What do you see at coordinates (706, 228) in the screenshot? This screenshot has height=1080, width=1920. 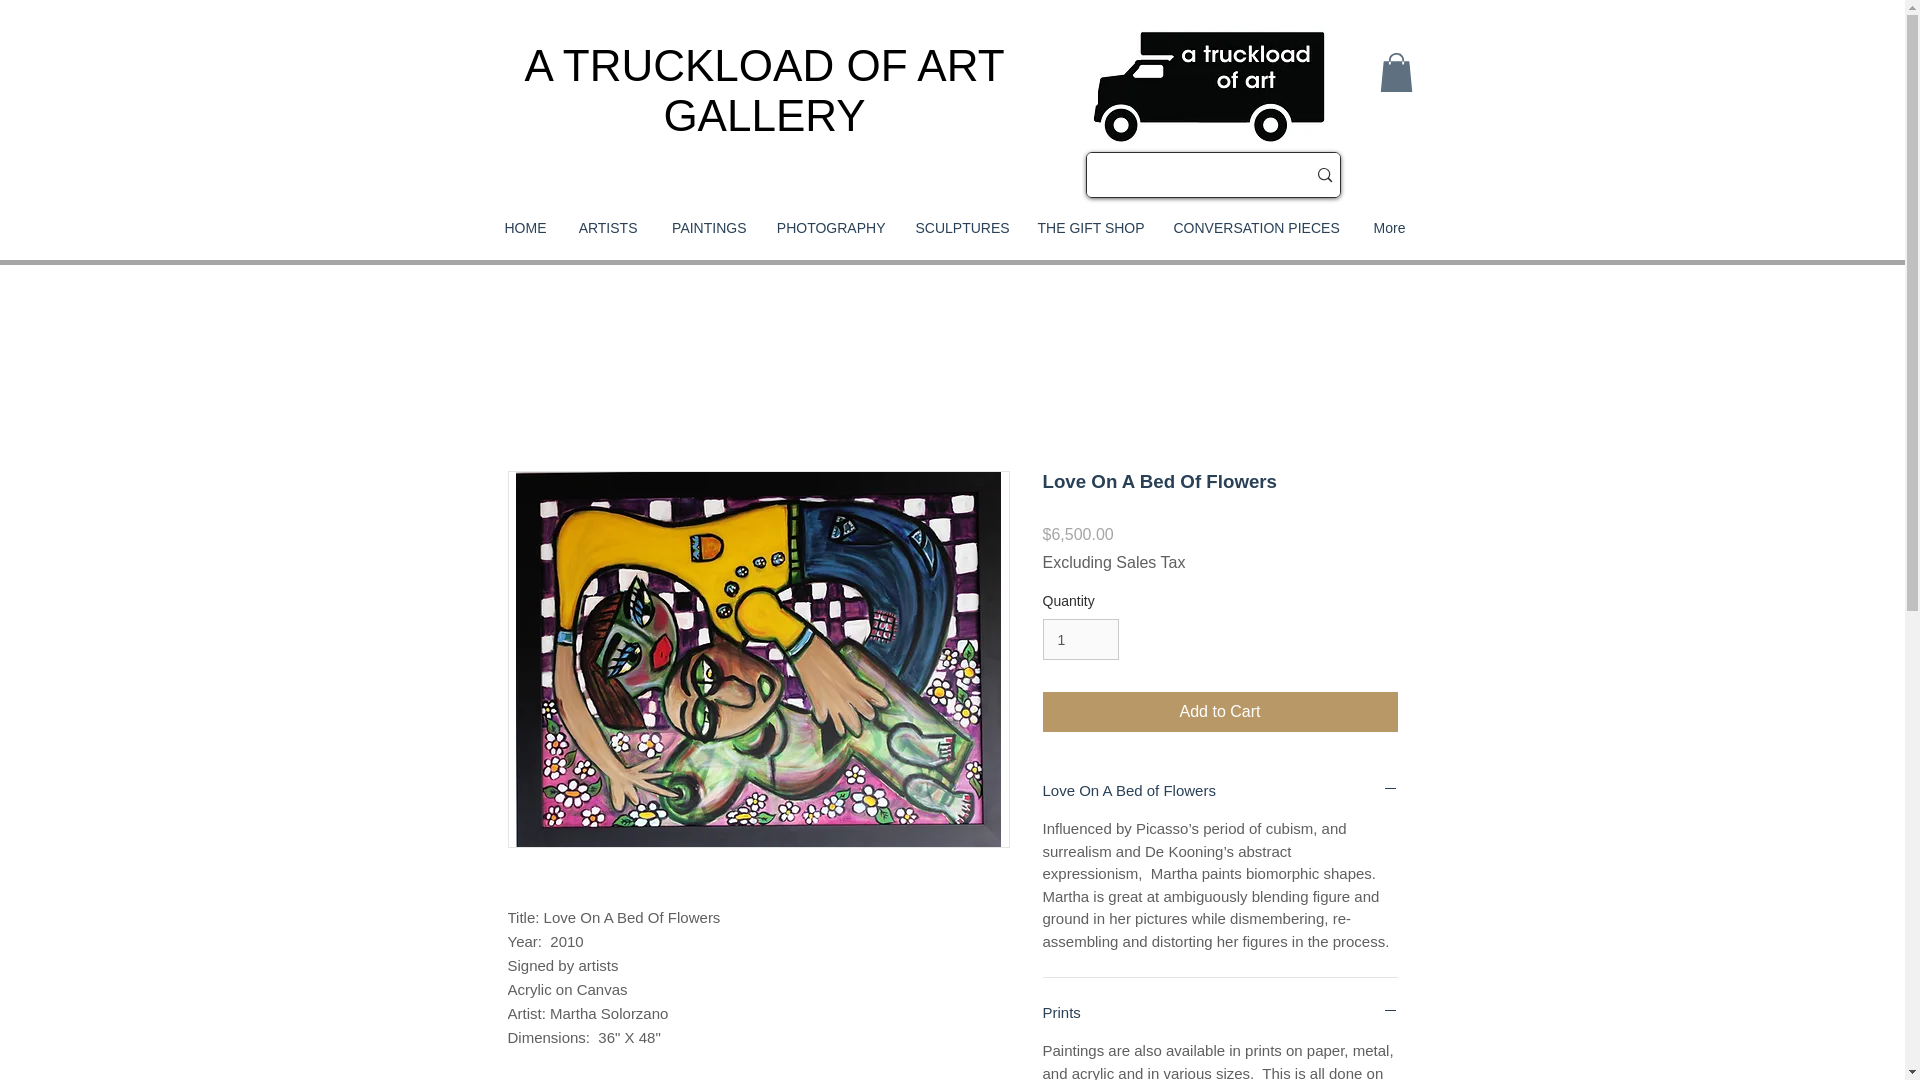 I see `PAINTINGS` at bounding box center [706, 228].